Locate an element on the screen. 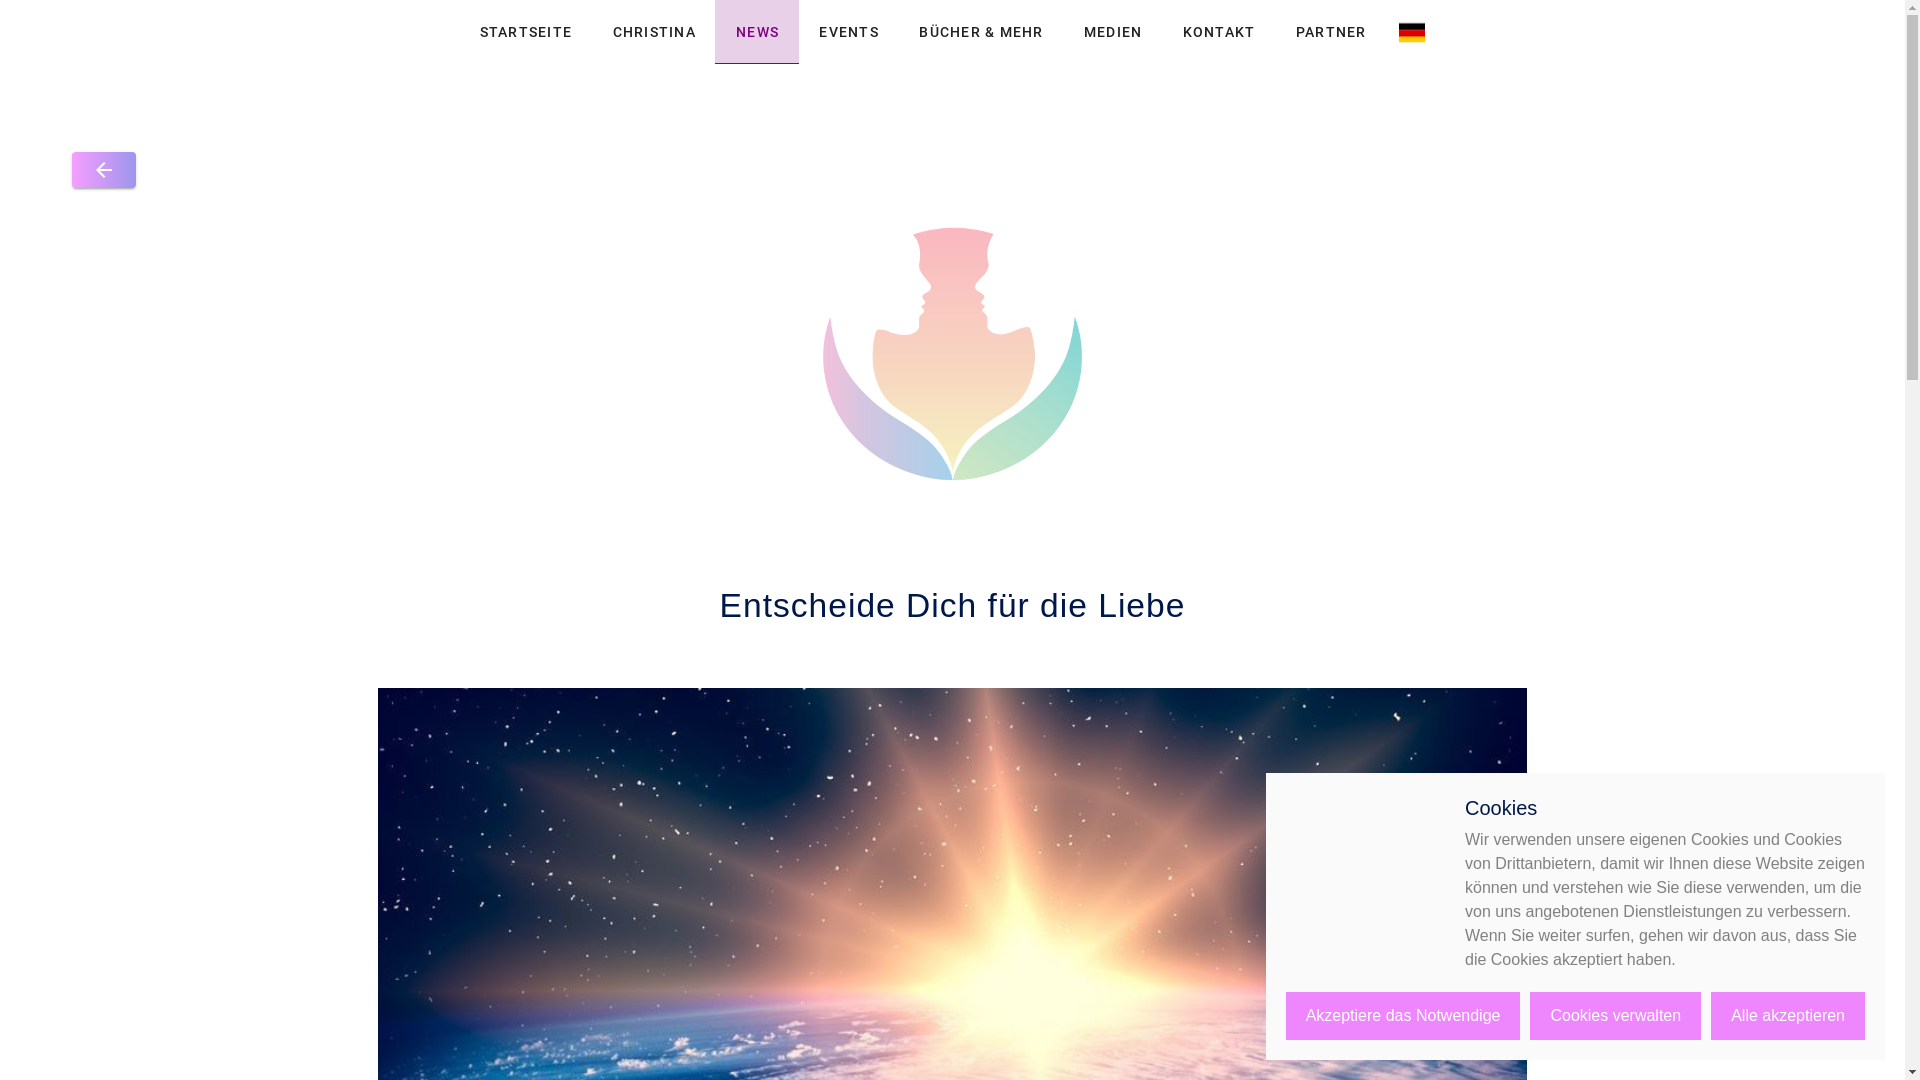 This screenshot has width=1920, height=1080. PARTNER is located at coordinates (1330, 32).